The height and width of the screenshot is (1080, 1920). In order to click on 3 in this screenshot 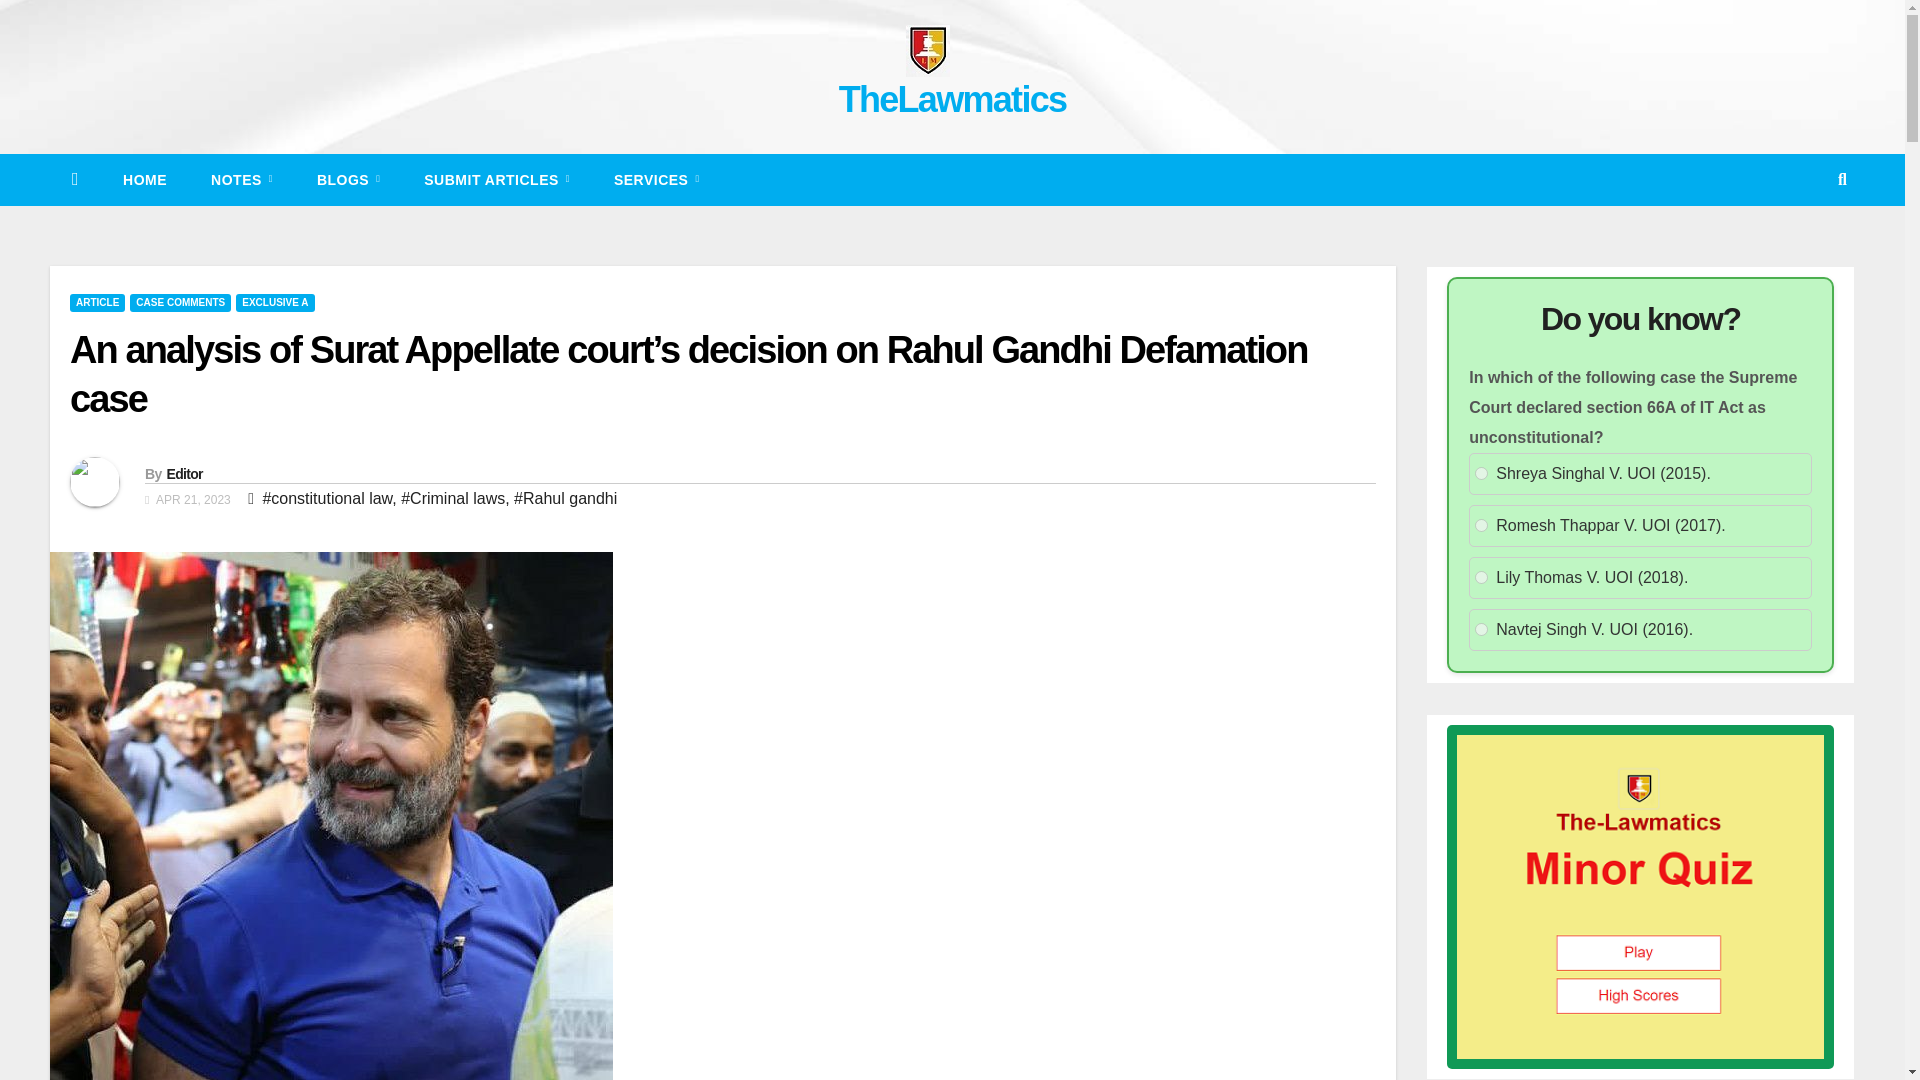, I will do `click(1481, 578)`.